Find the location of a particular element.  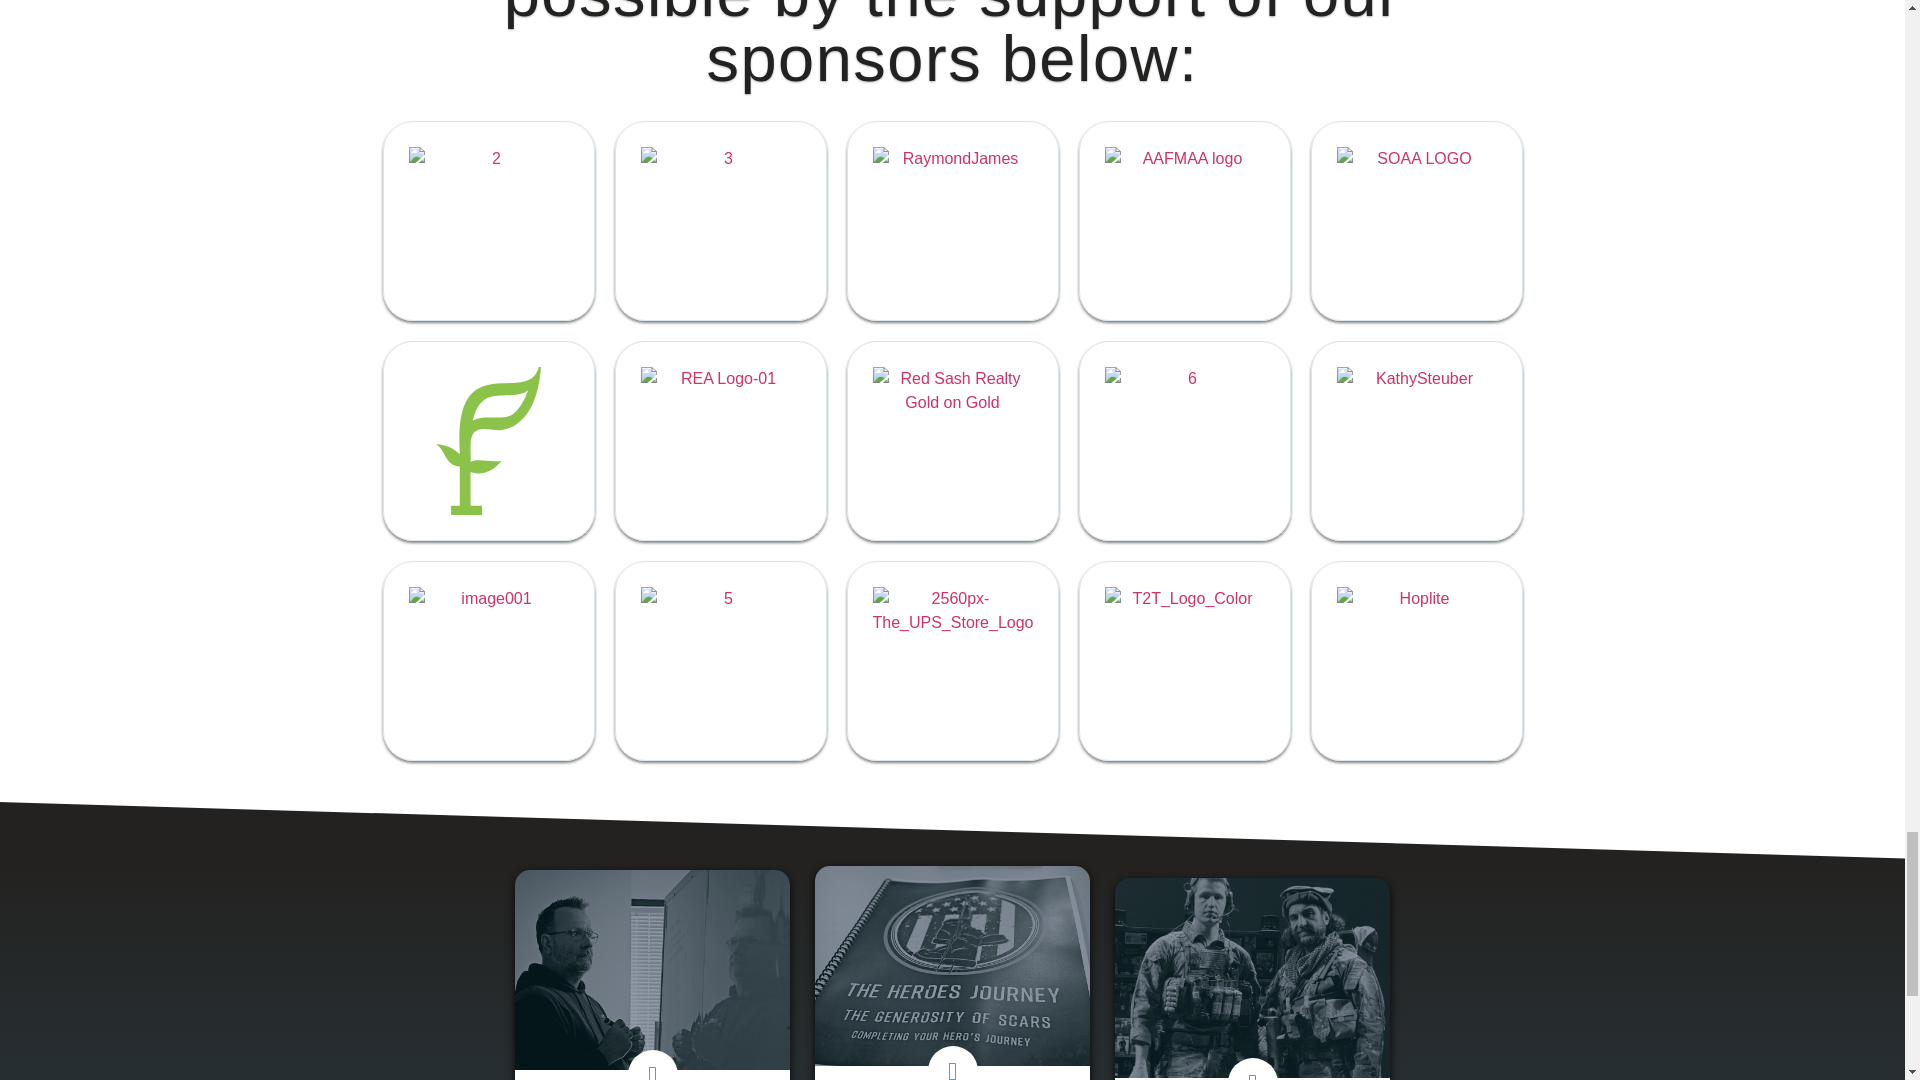

NVBDC is located at coordinates (1184, 441).